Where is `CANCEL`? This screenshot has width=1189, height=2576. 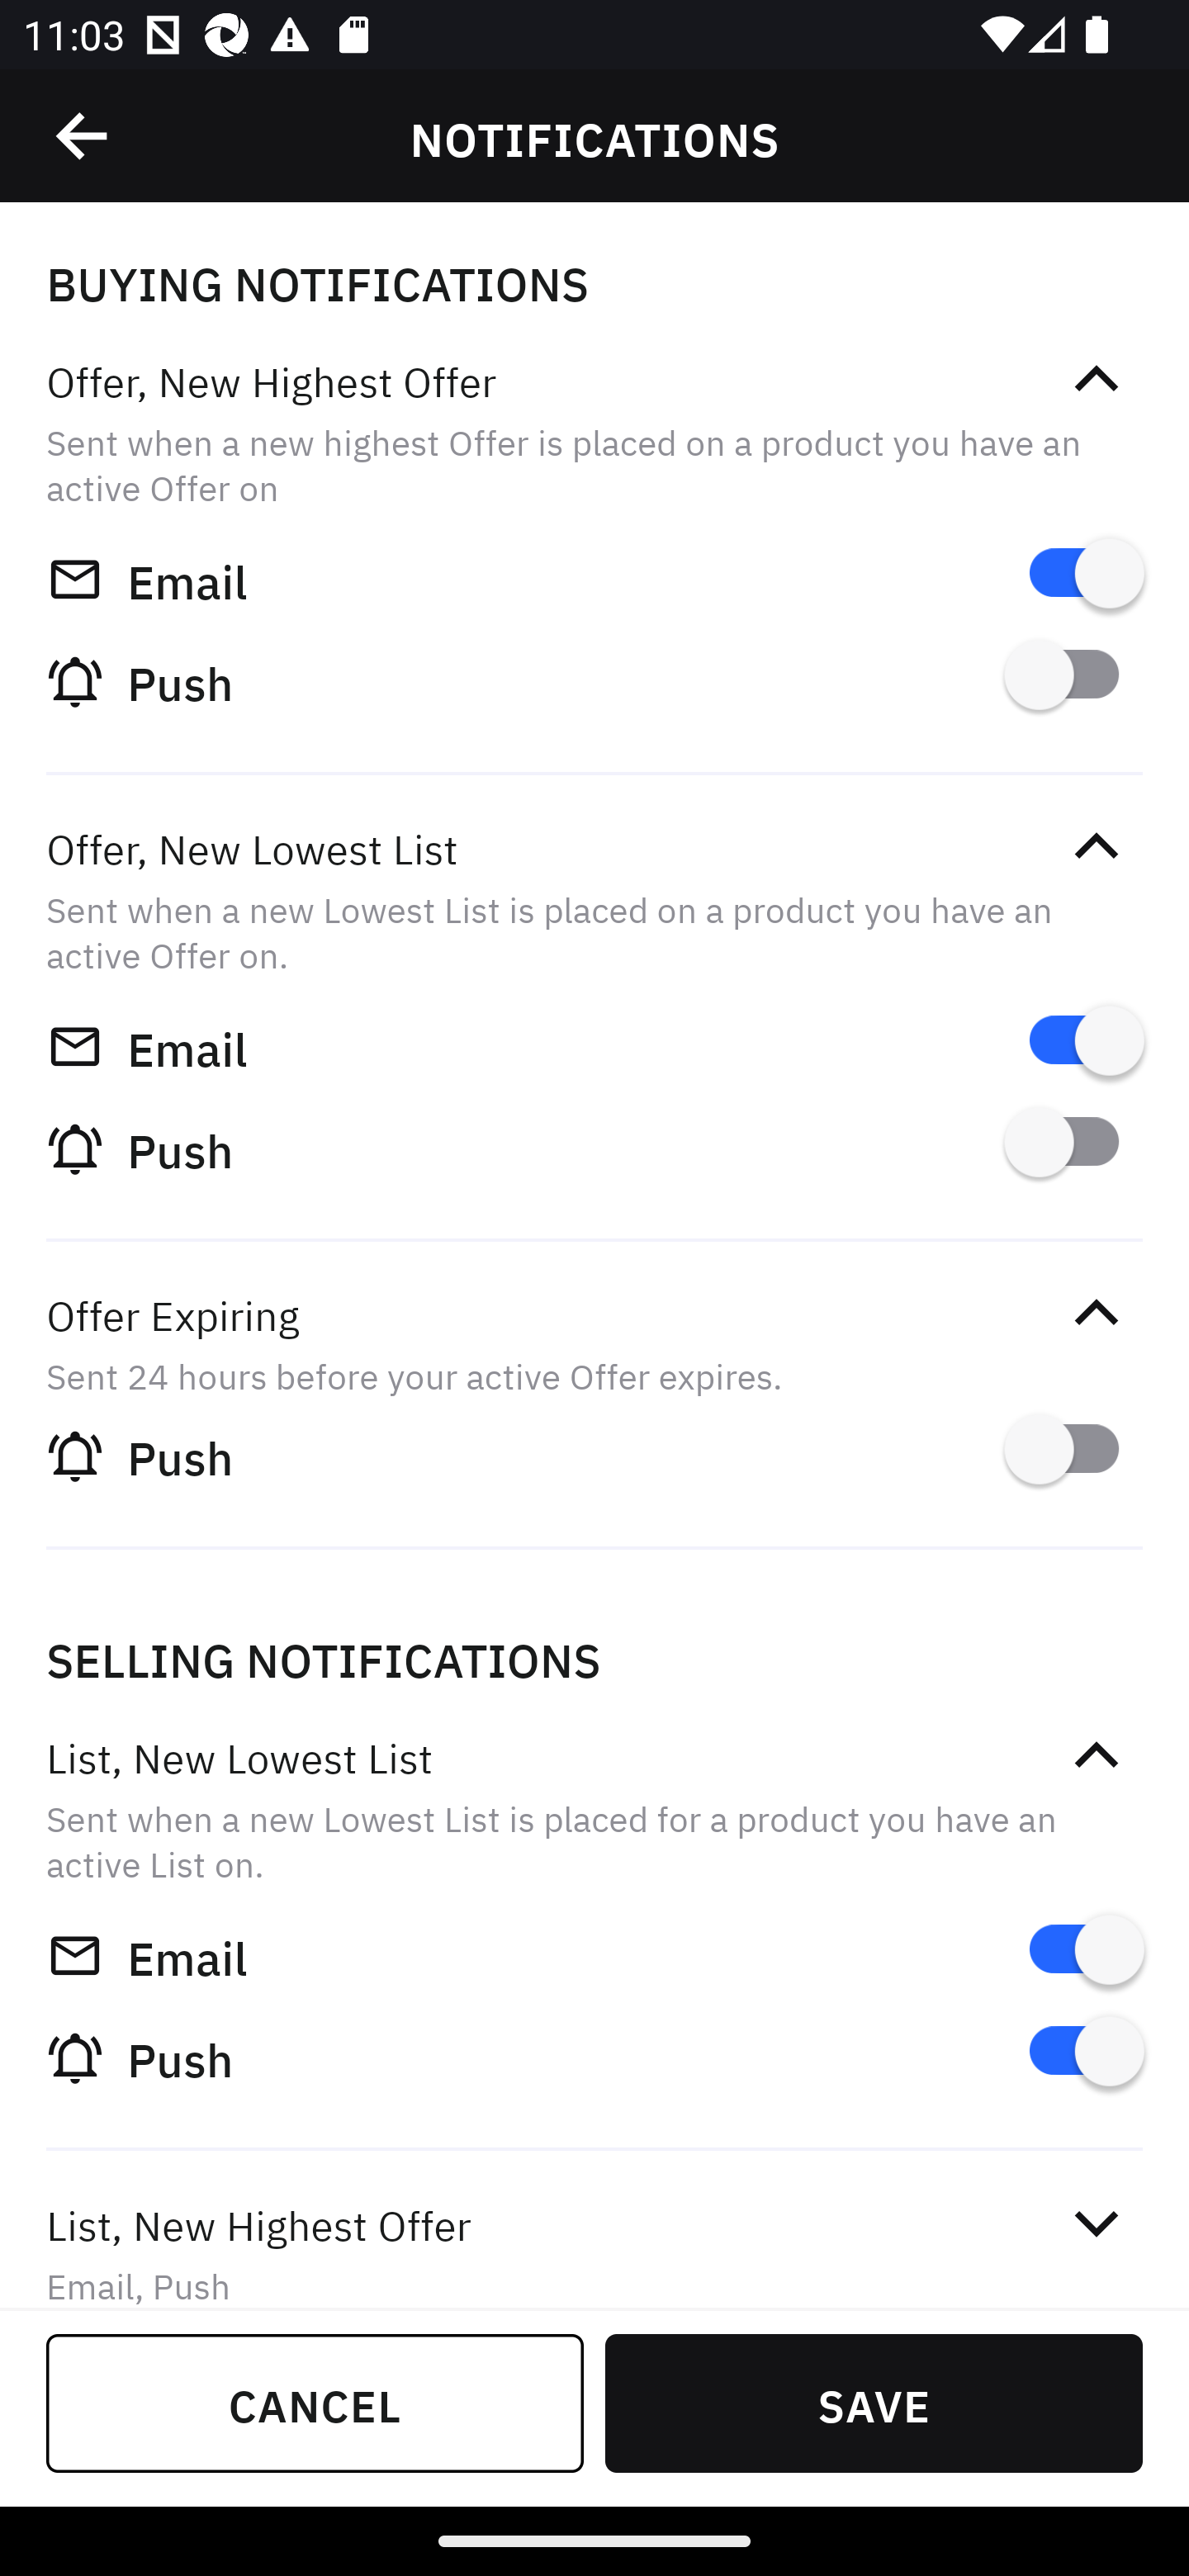
CANCEL is located at coordinates (315, 2403).